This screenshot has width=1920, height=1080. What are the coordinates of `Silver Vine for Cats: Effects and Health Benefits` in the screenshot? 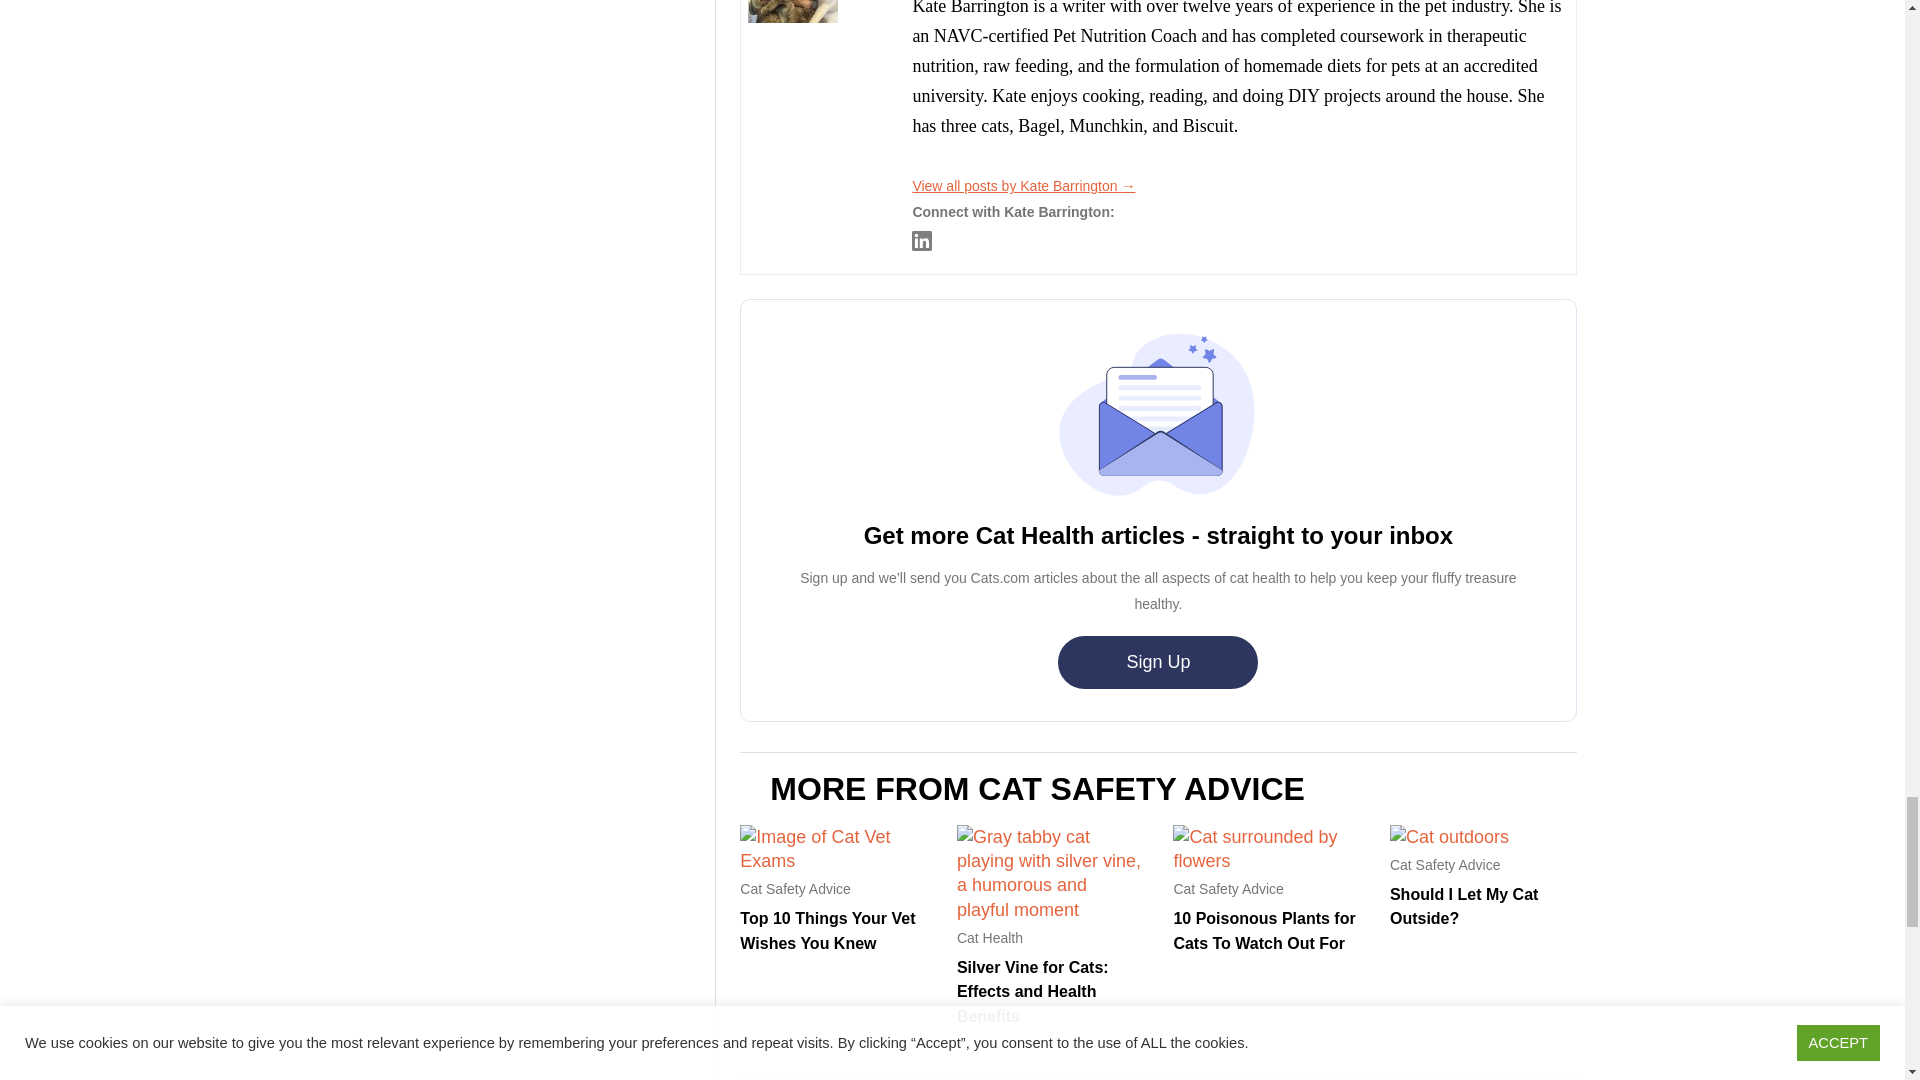 It's located at (1050, 910).